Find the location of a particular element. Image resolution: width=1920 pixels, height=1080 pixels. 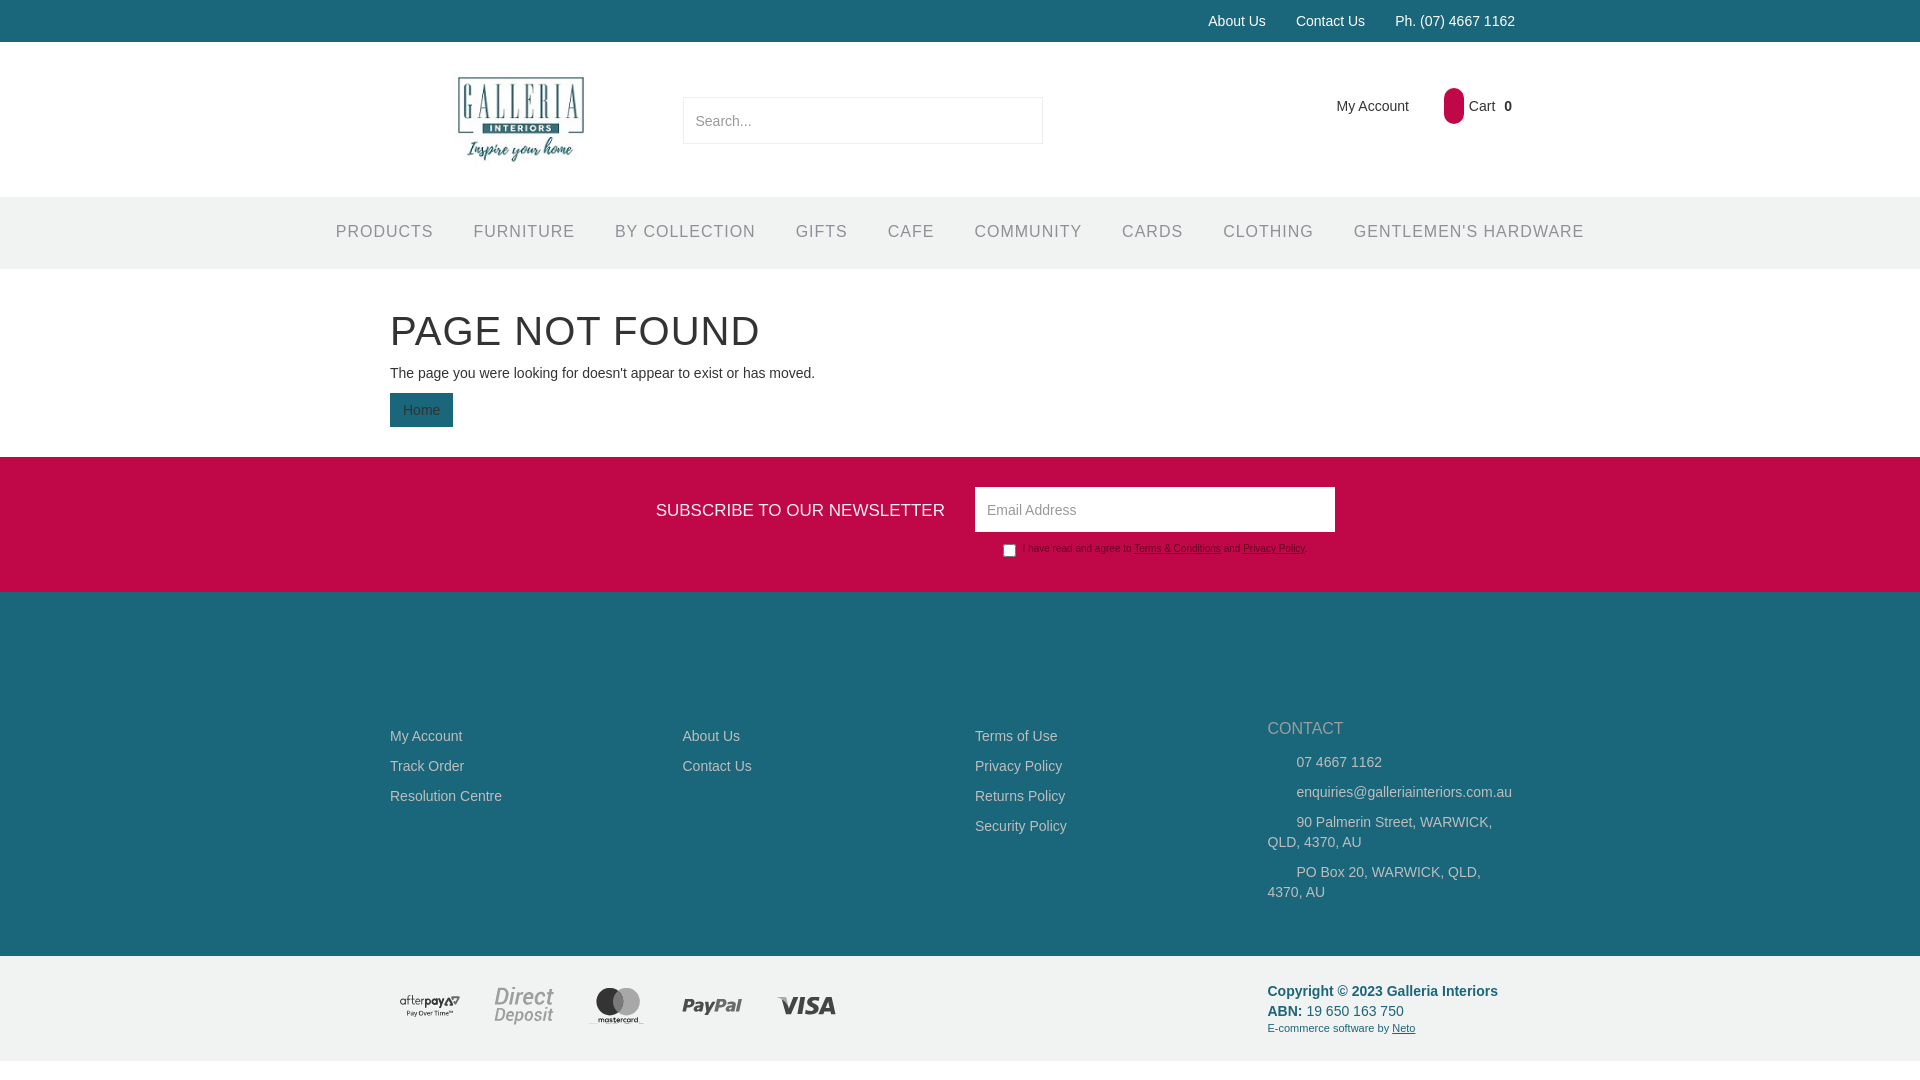

Search is located at coordinates (1030, 120).